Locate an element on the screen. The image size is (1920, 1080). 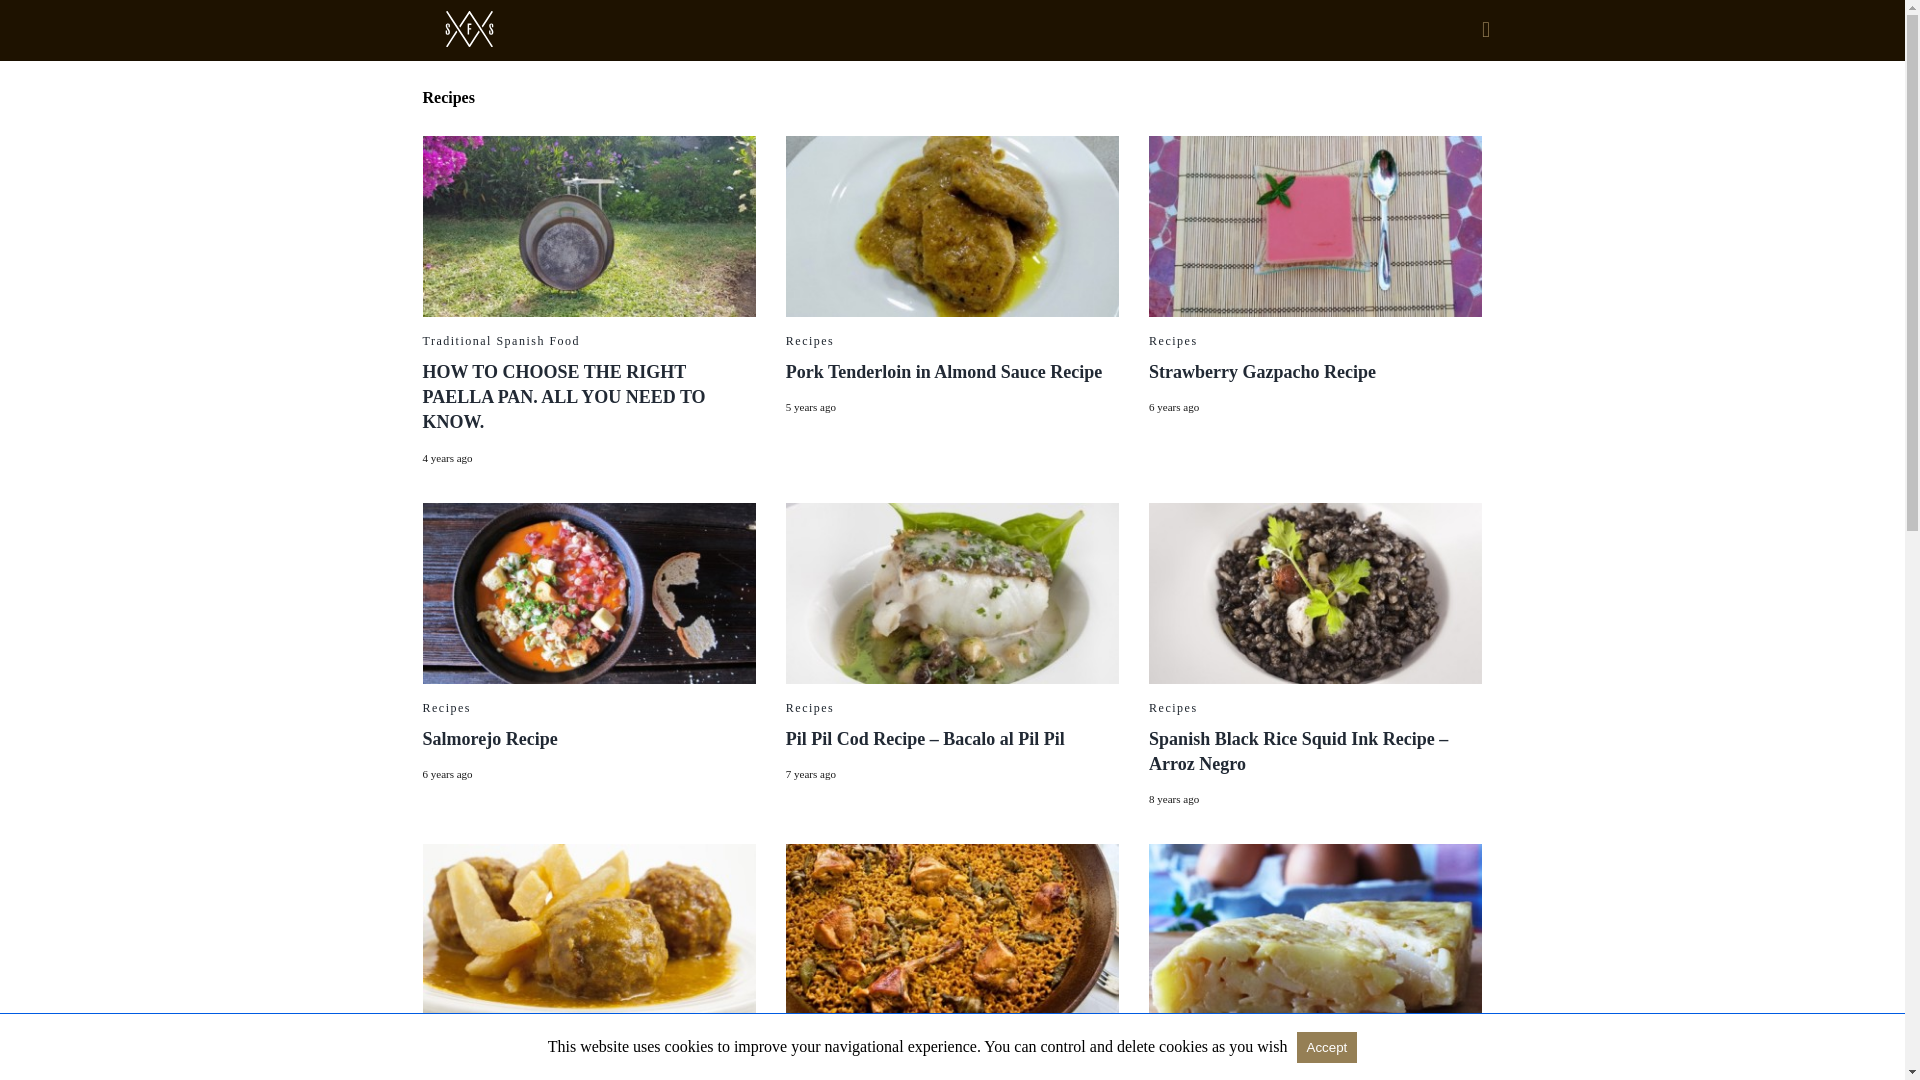
Spain Food Sherpas is located at coordinates (525, 28).